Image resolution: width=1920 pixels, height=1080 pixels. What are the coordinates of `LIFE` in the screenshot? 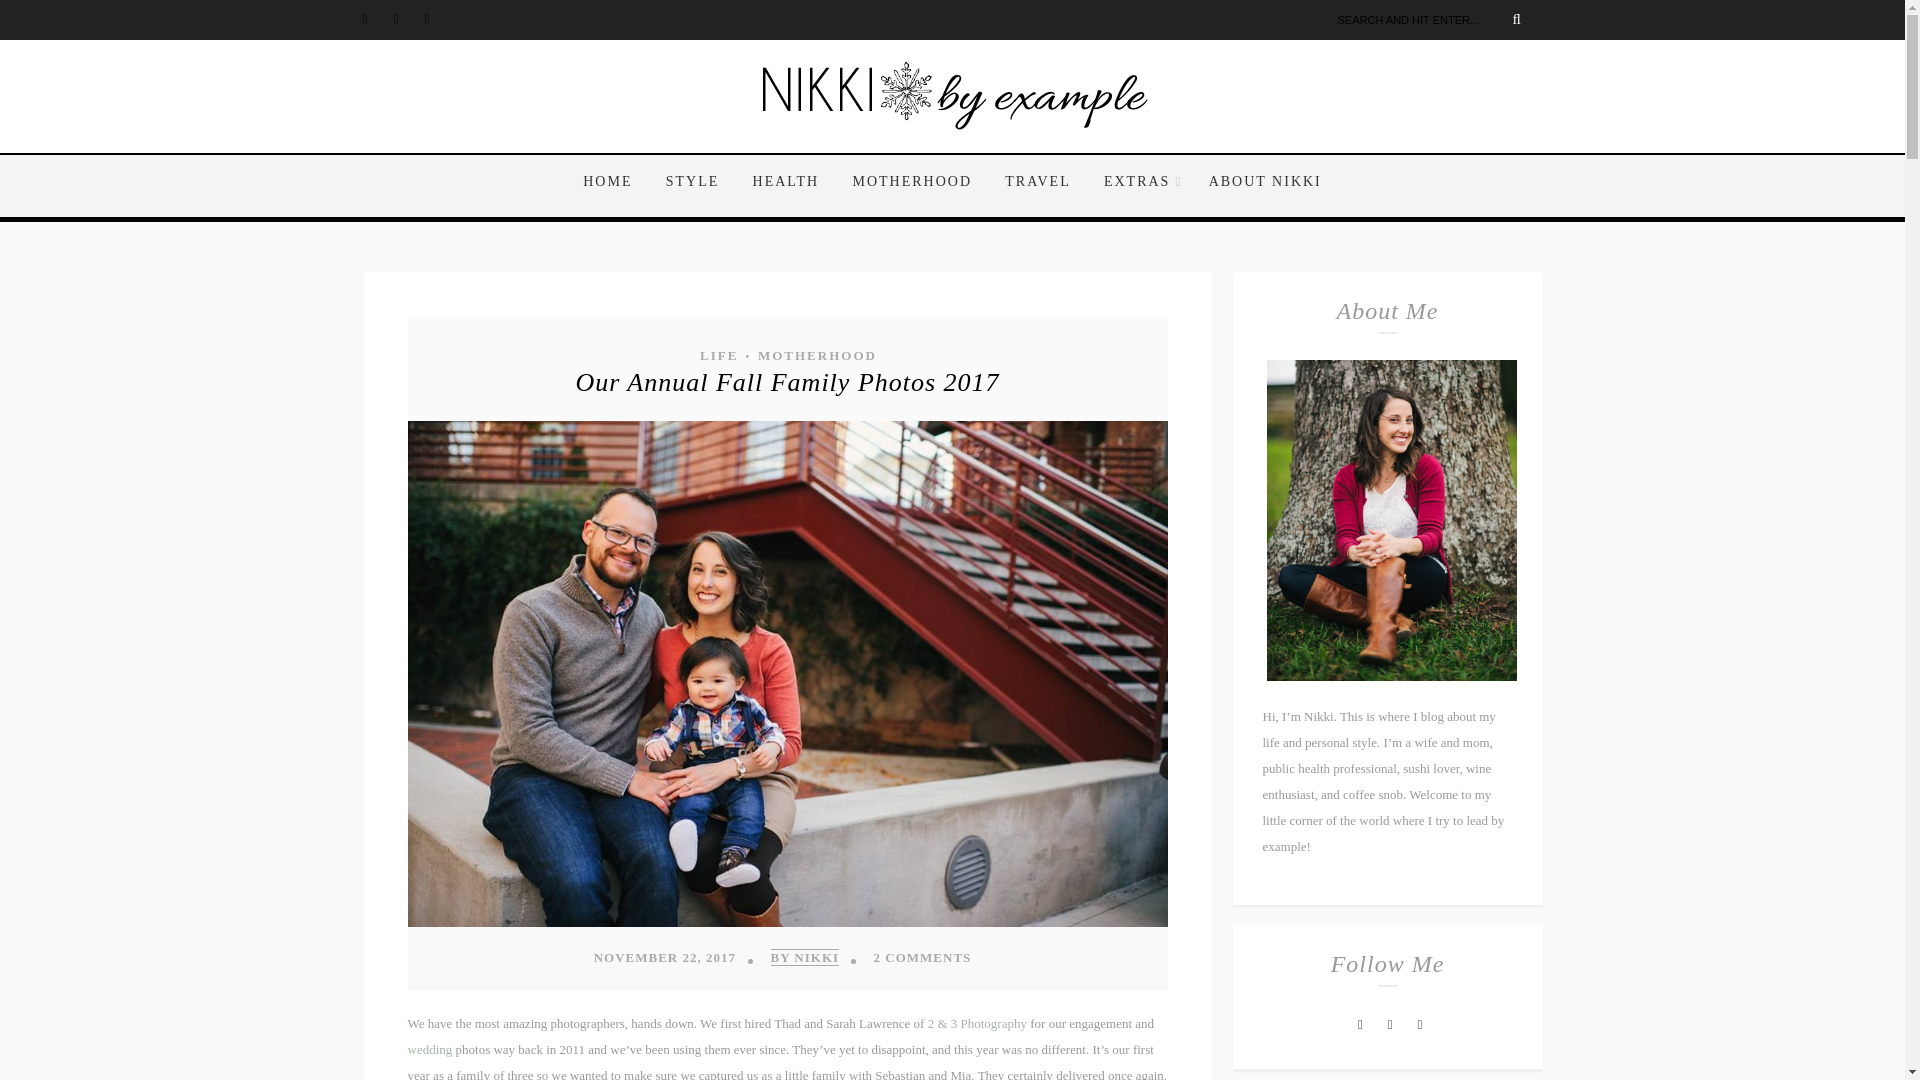 It's located at (718, 355).